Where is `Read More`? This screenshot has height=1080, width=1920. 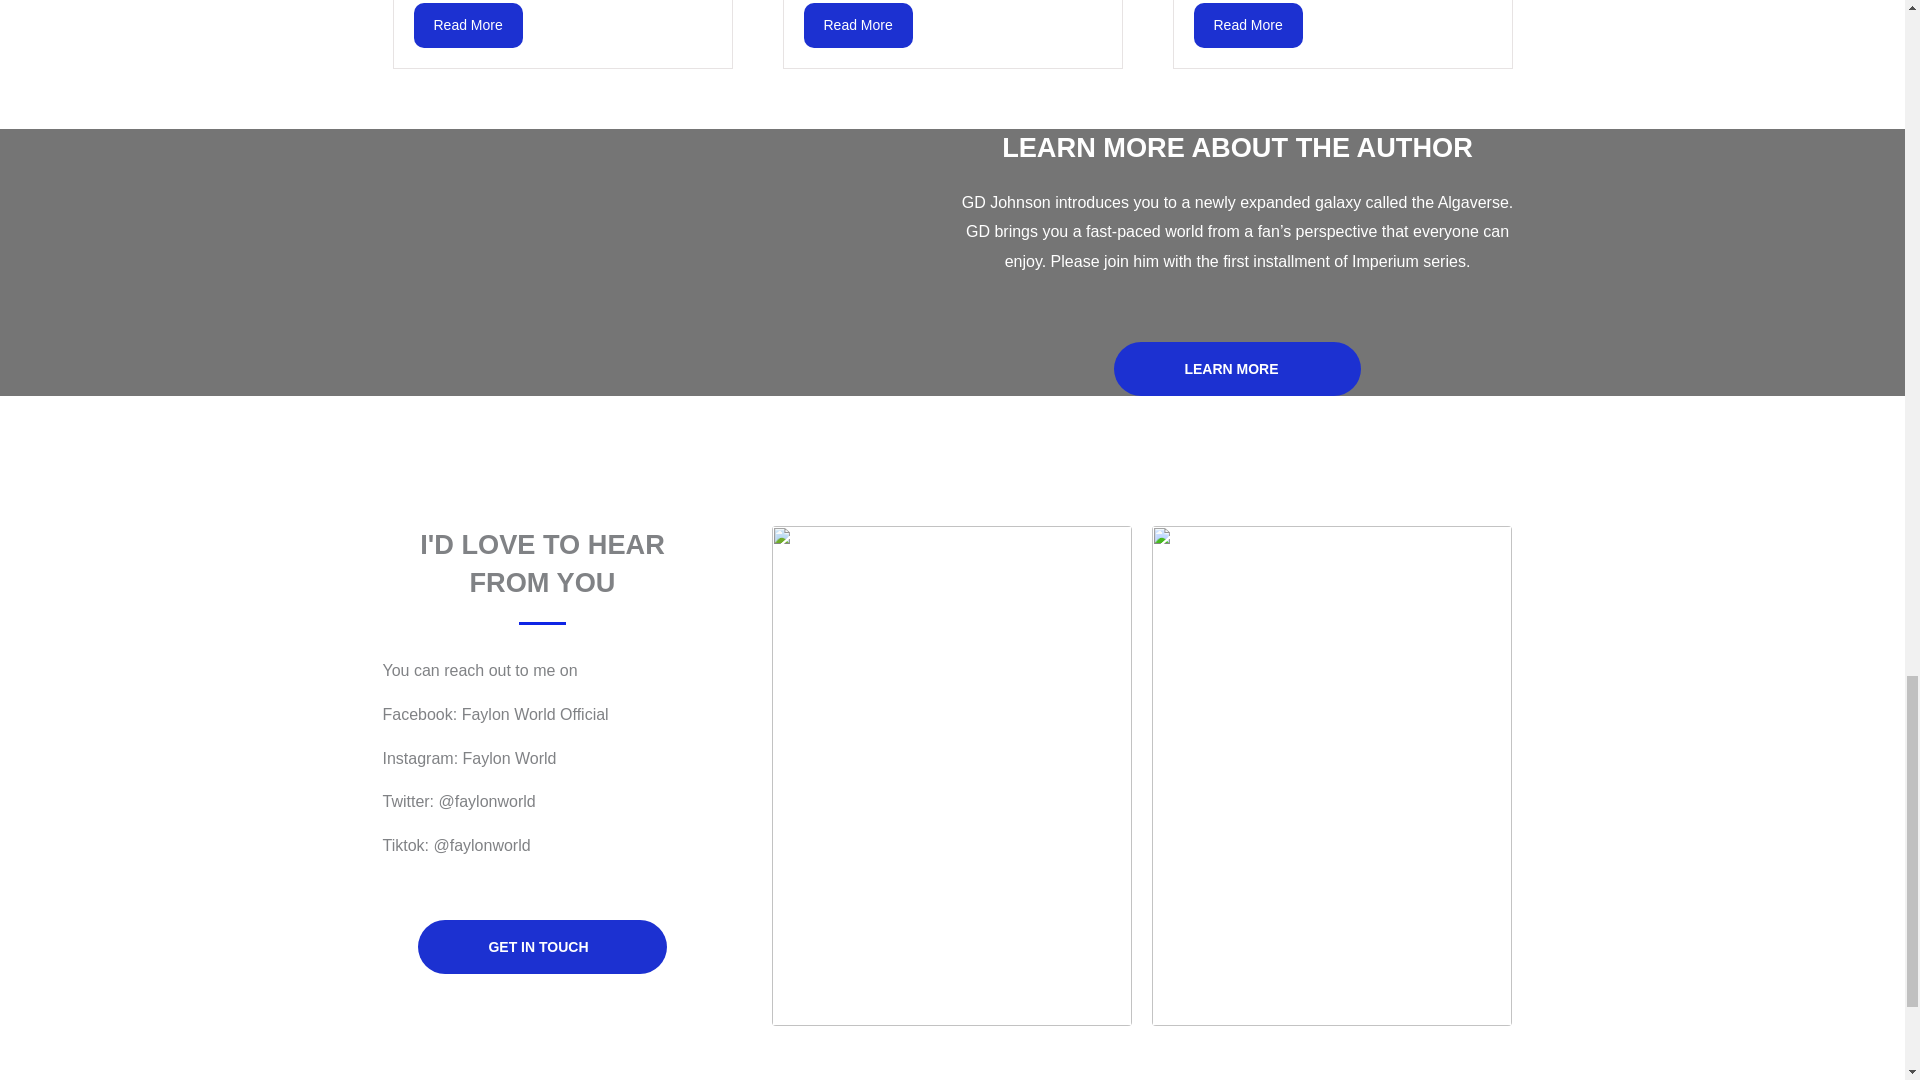
Read More is located at coordinates (468, 24).